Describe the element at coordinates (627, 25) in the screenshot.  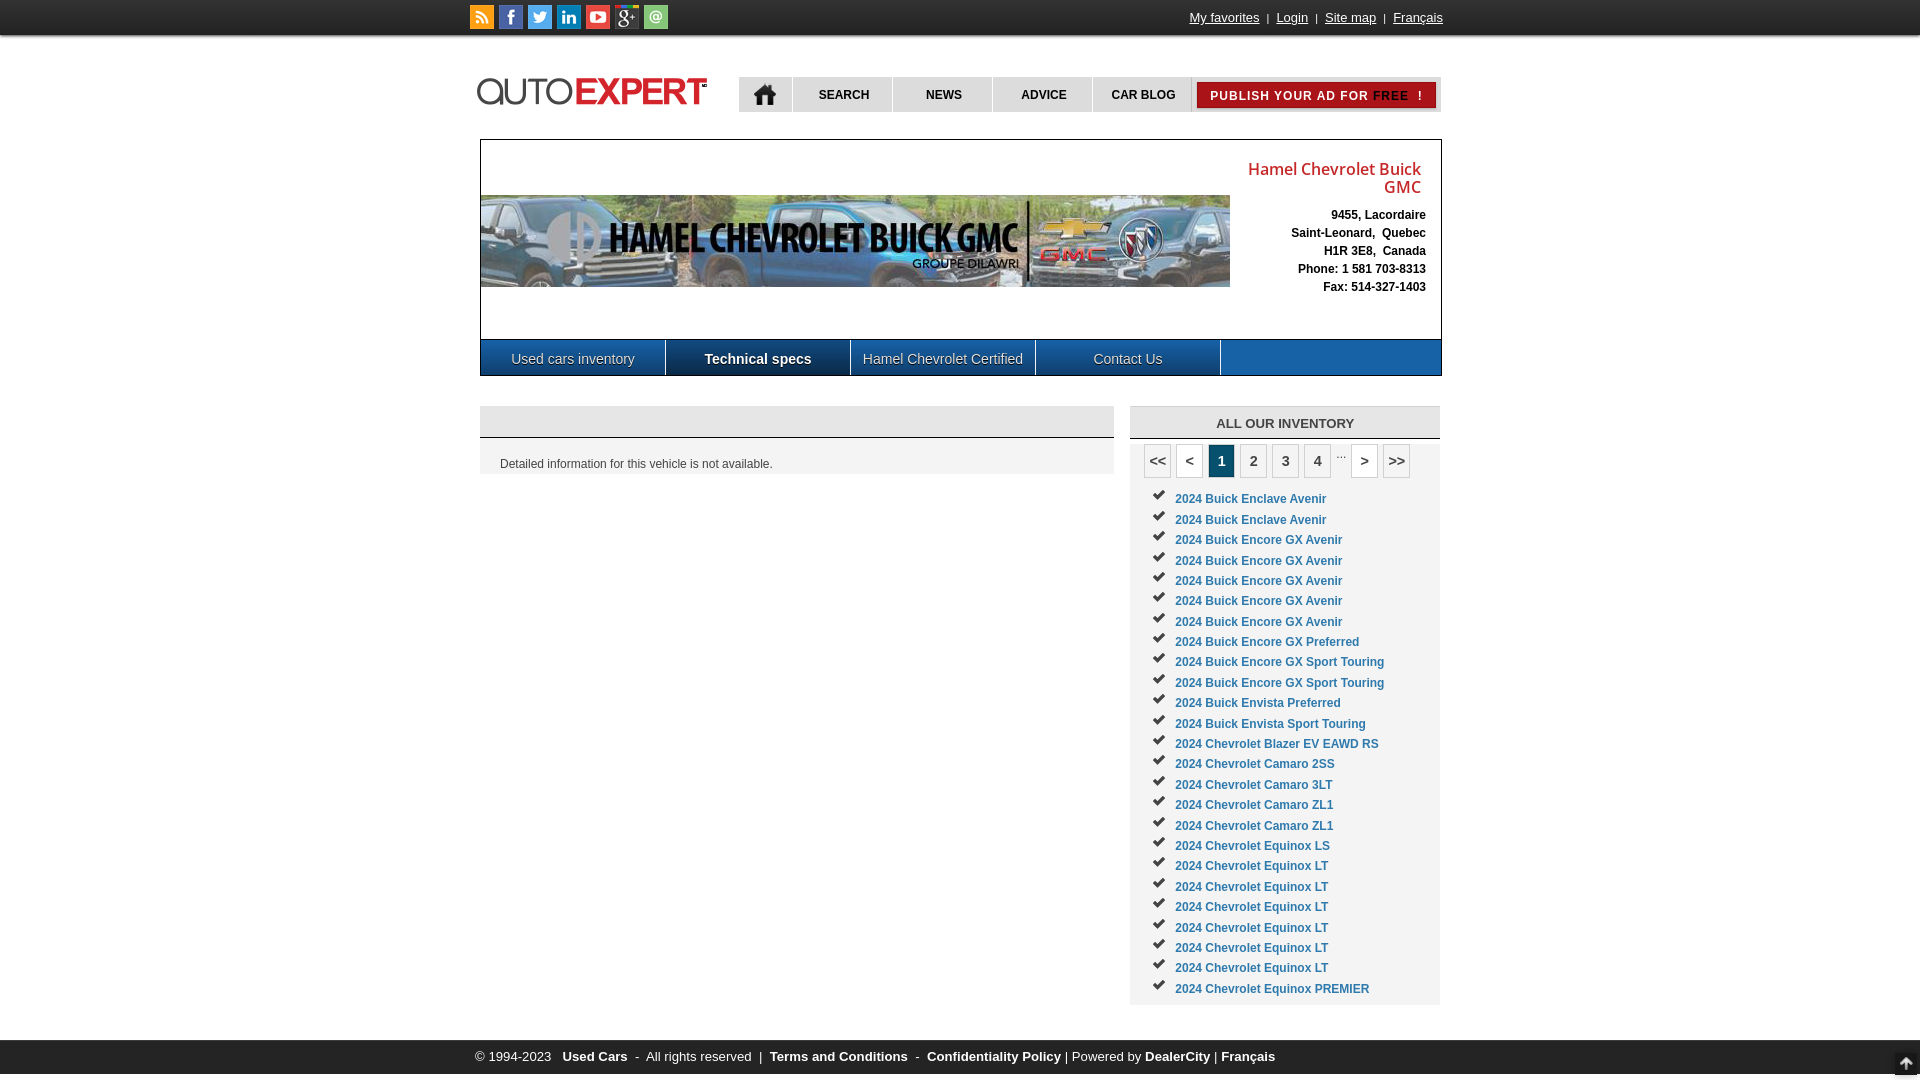
I see `Follow autoExpert.ca on Google Plus` at that location.